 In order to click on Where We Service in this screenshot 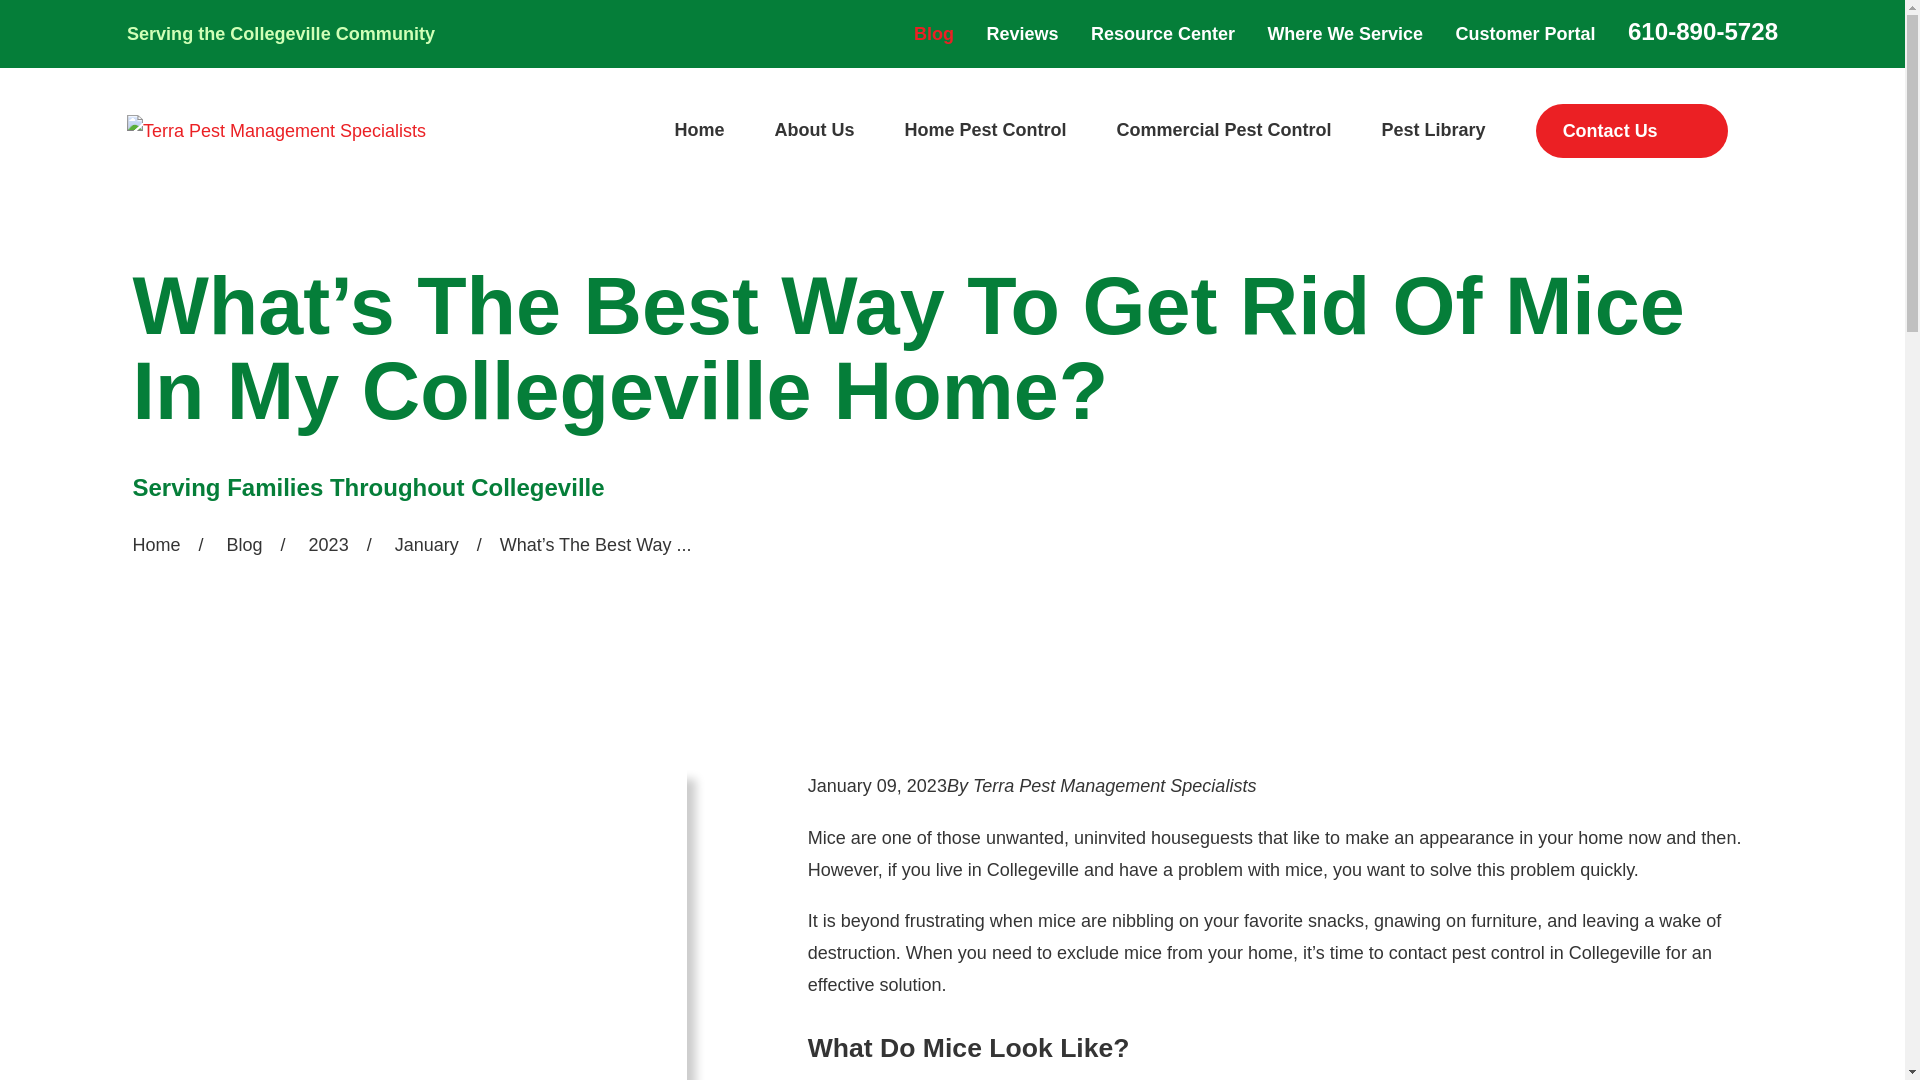, I will do `click(1344, 34)`.